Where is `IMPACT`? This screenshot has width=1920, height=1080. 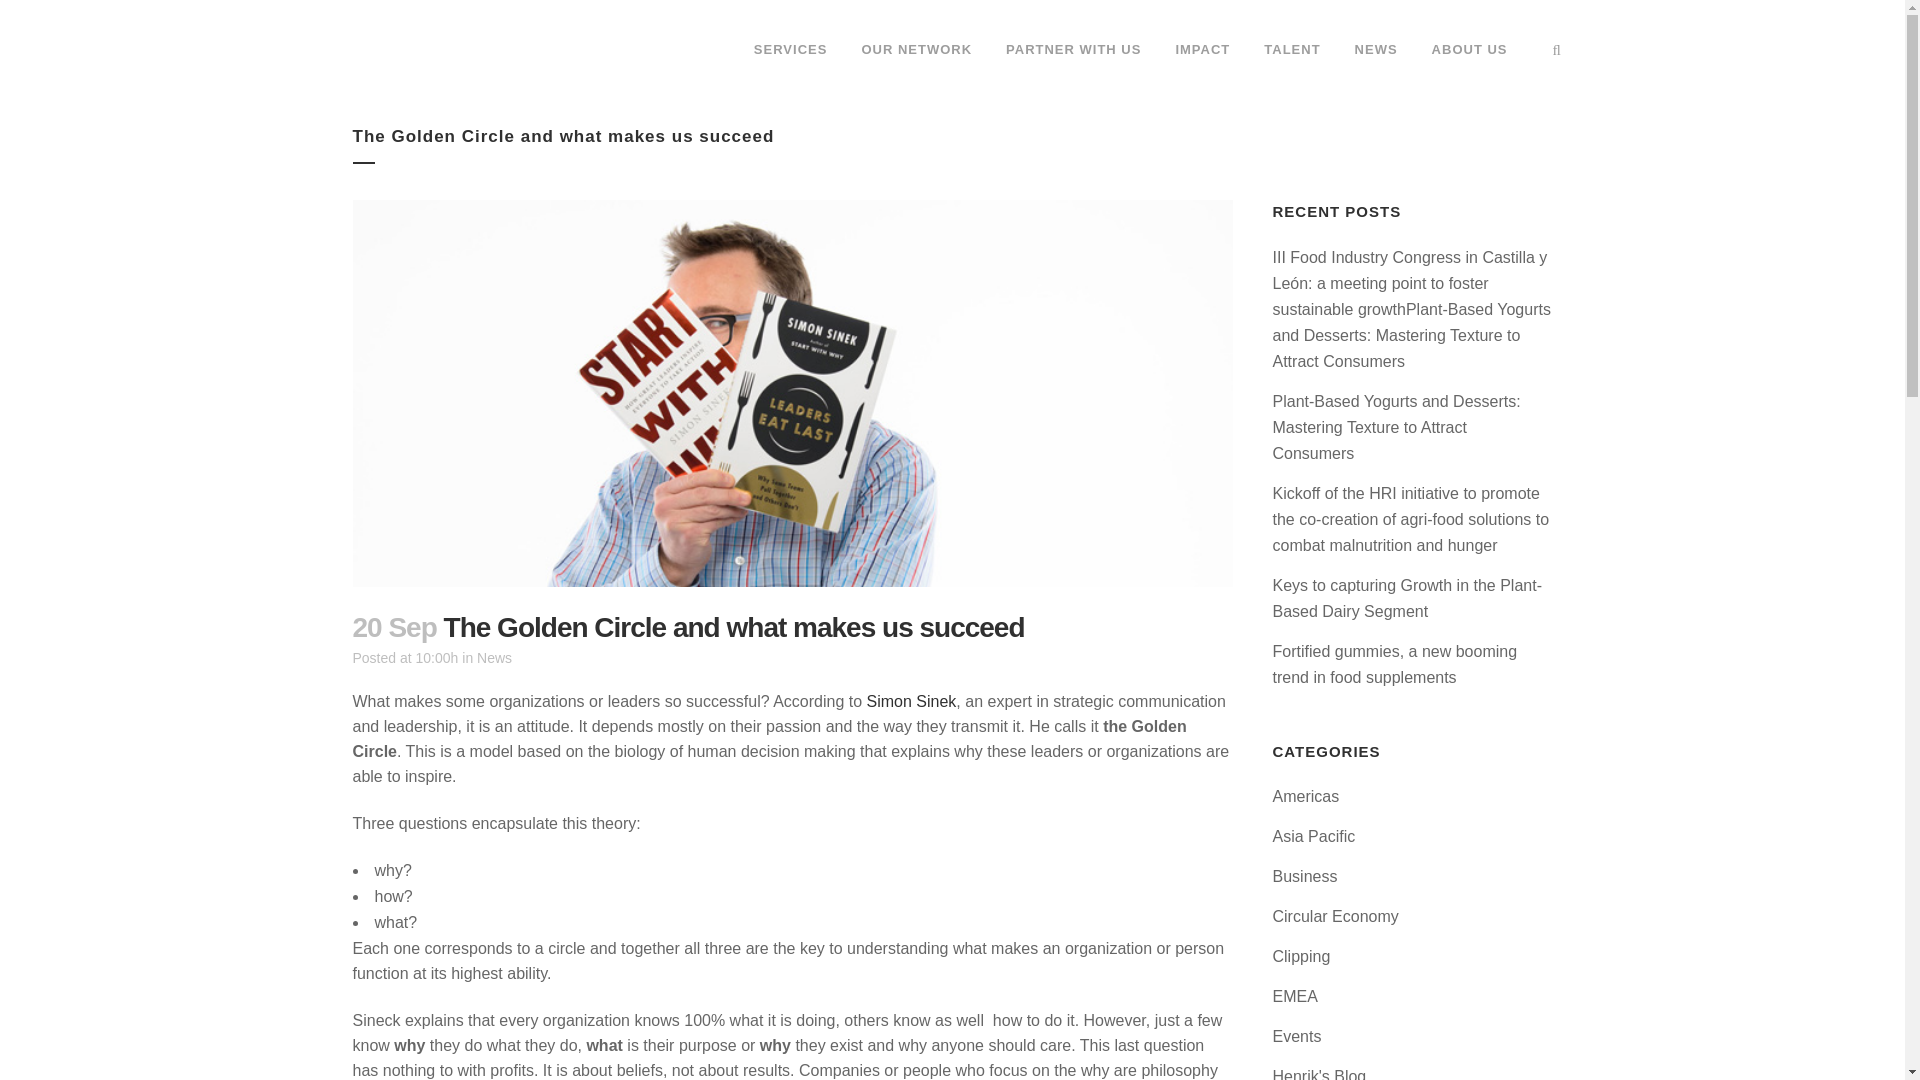 IMPACT is located at coordinates (1202, 50).